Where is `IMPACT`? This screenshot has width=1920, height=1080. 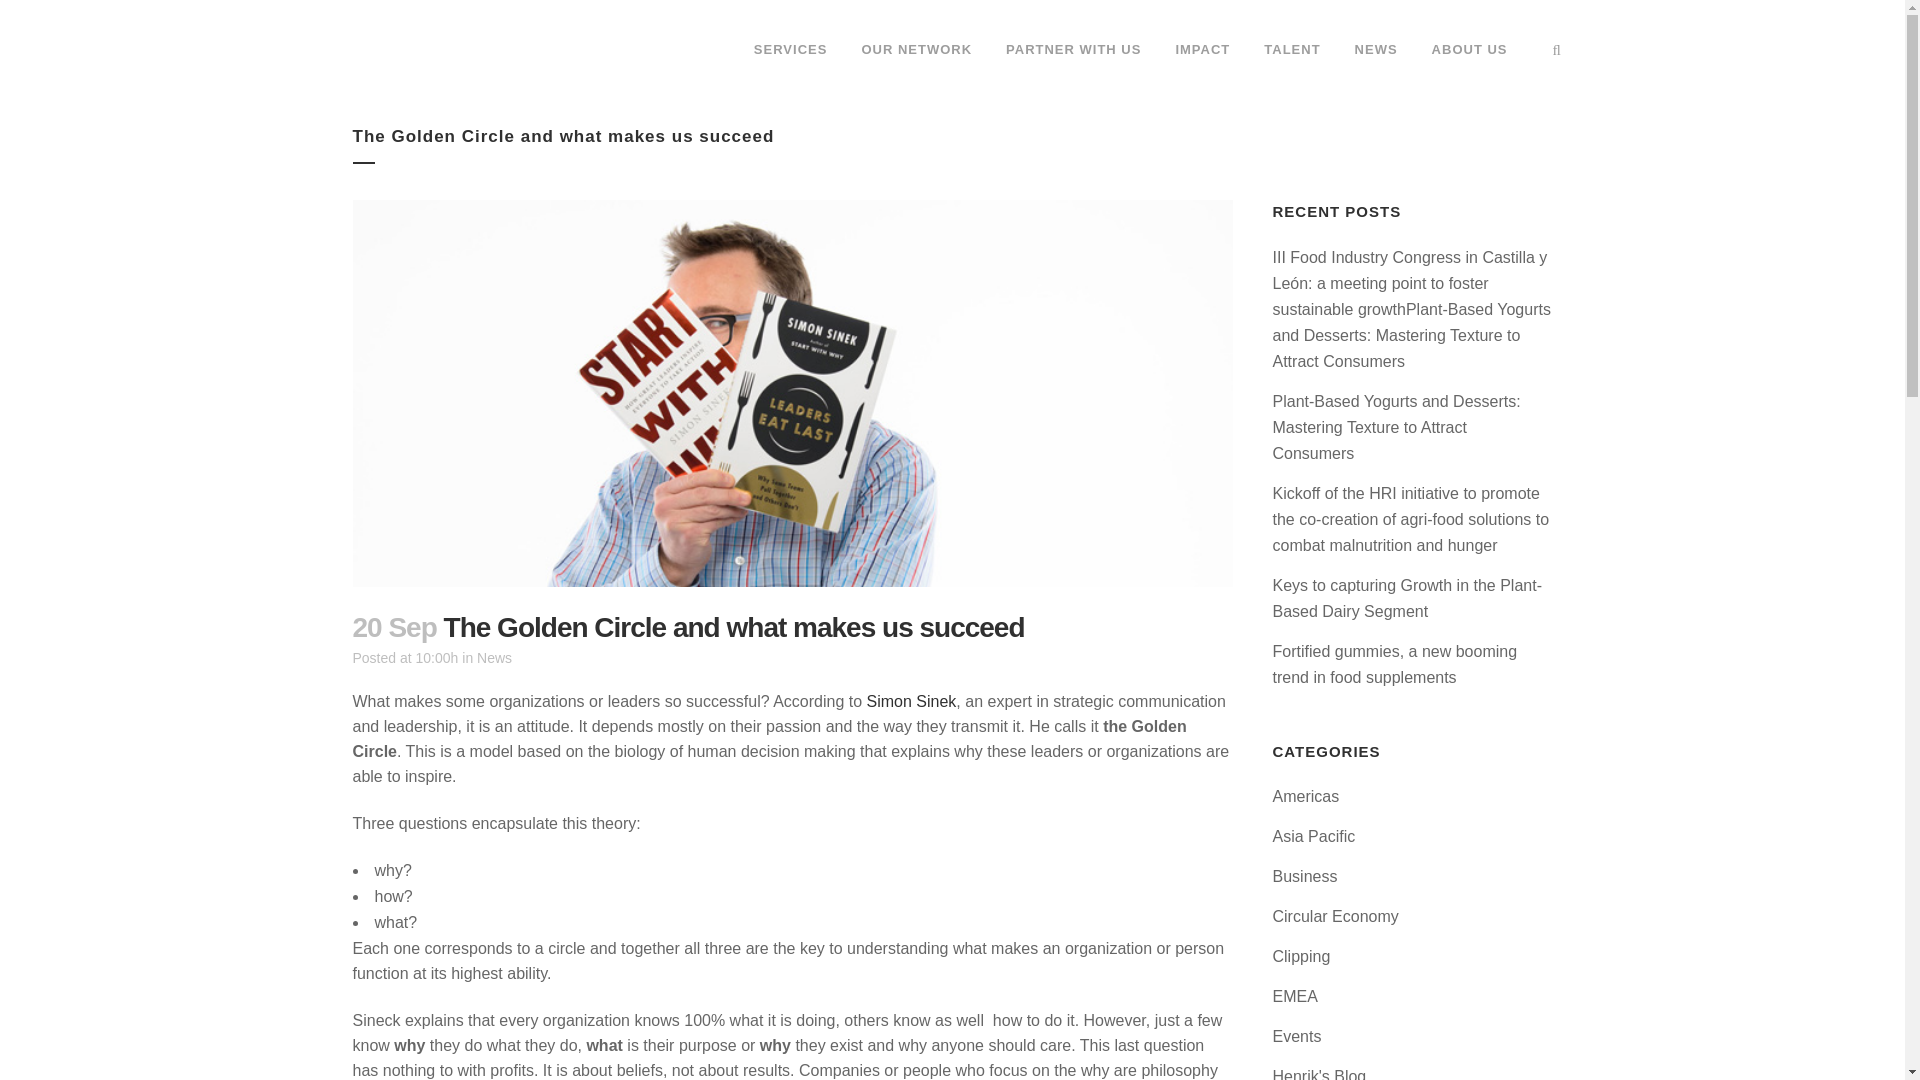 IMPACT is located at coordinates (1202, 50).